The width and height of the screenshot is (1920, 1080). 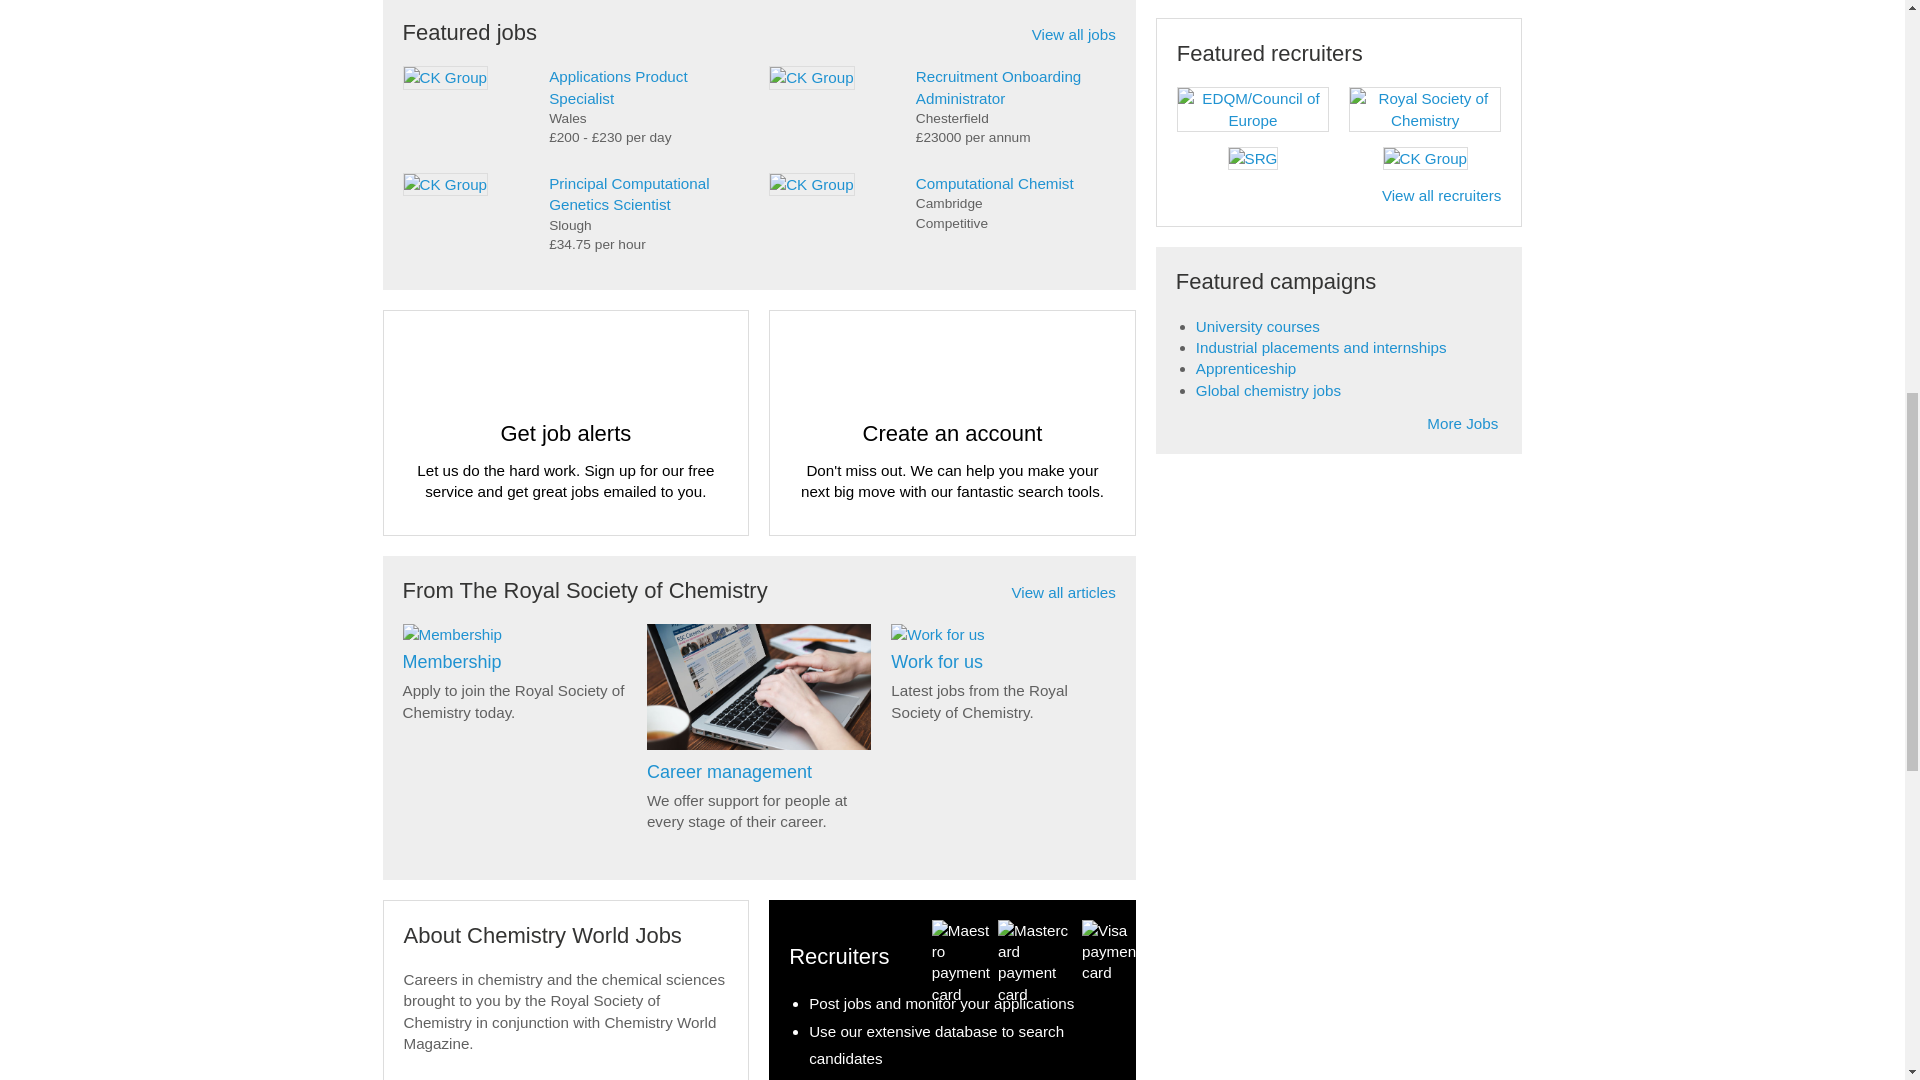 I want to click on Computational Chemist, so click(x=994, y=183).